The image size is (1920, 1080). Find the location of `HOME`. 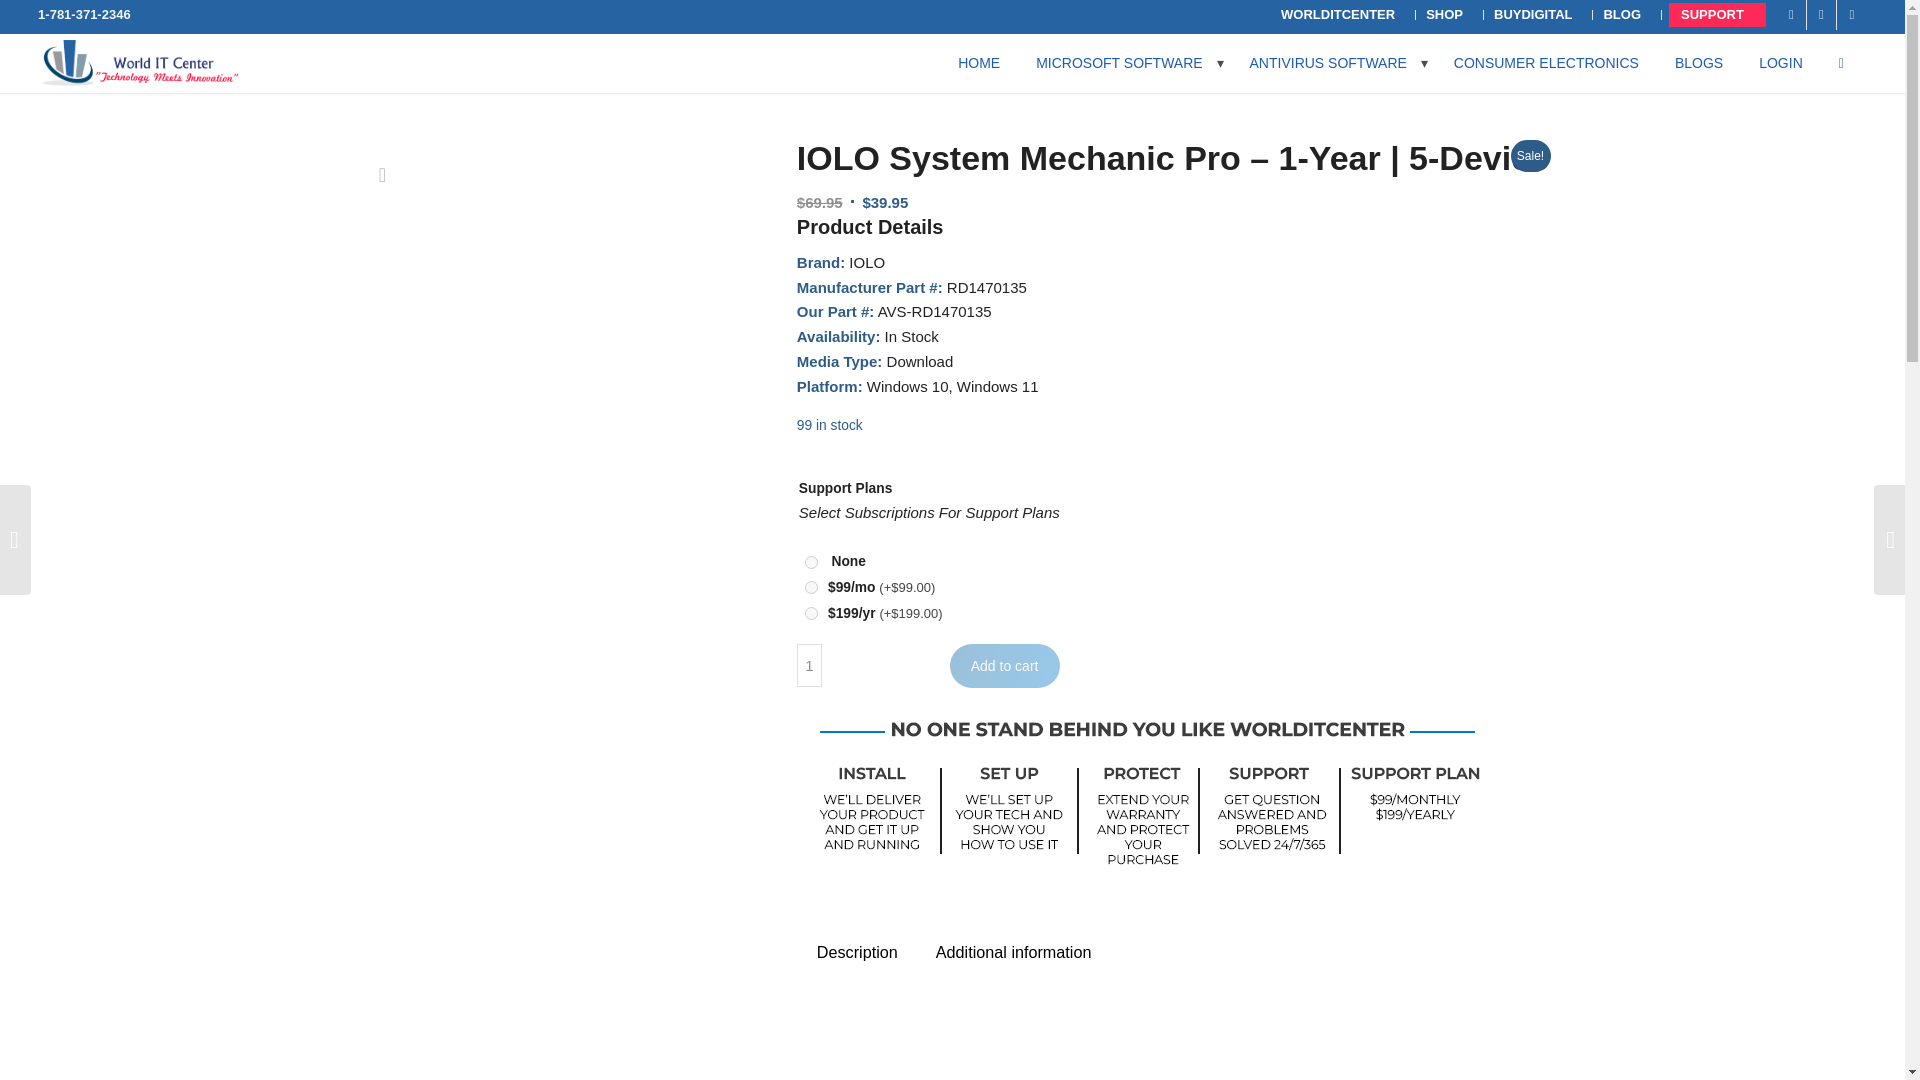

HOME is located at coordinates (984, 62).